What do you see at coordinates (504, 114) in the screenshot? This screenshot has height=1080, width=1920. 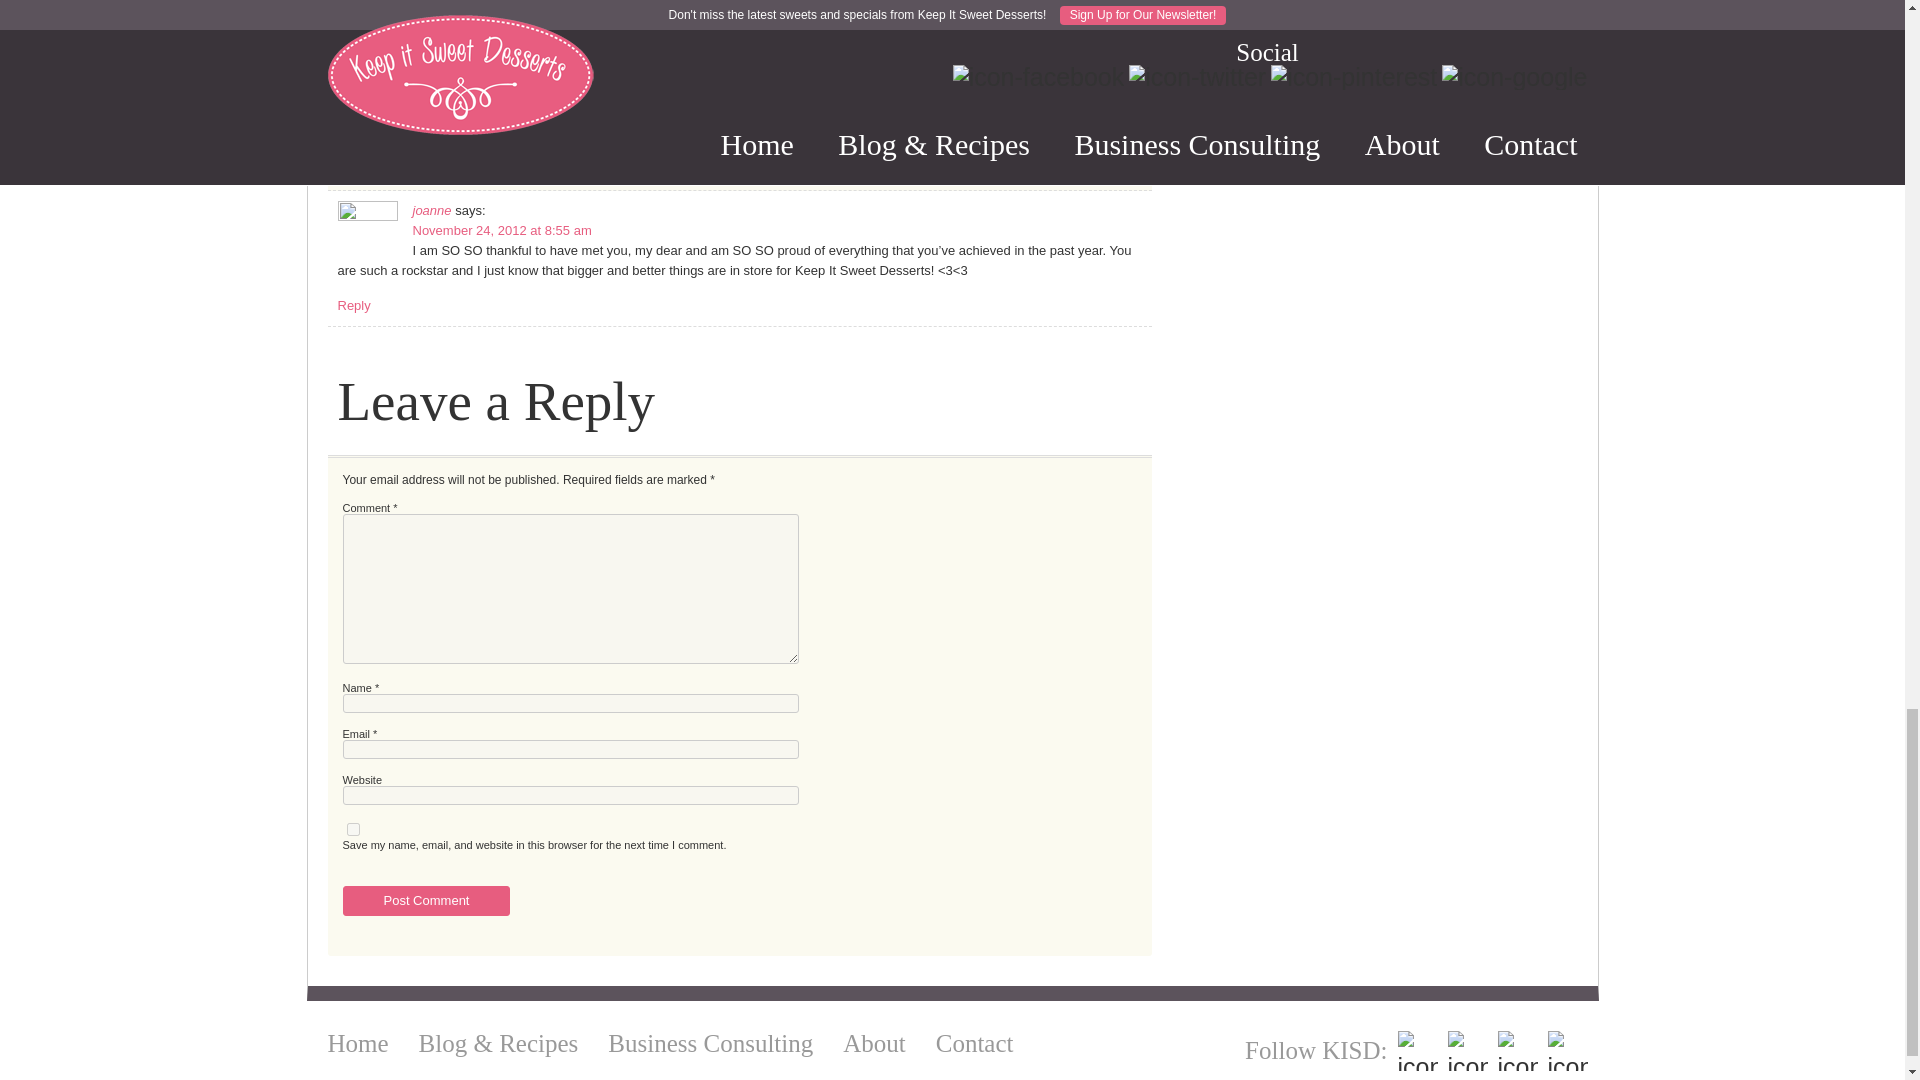 I see `November 22, 2012 at 11:32 am` at bounding box center [504, 114].